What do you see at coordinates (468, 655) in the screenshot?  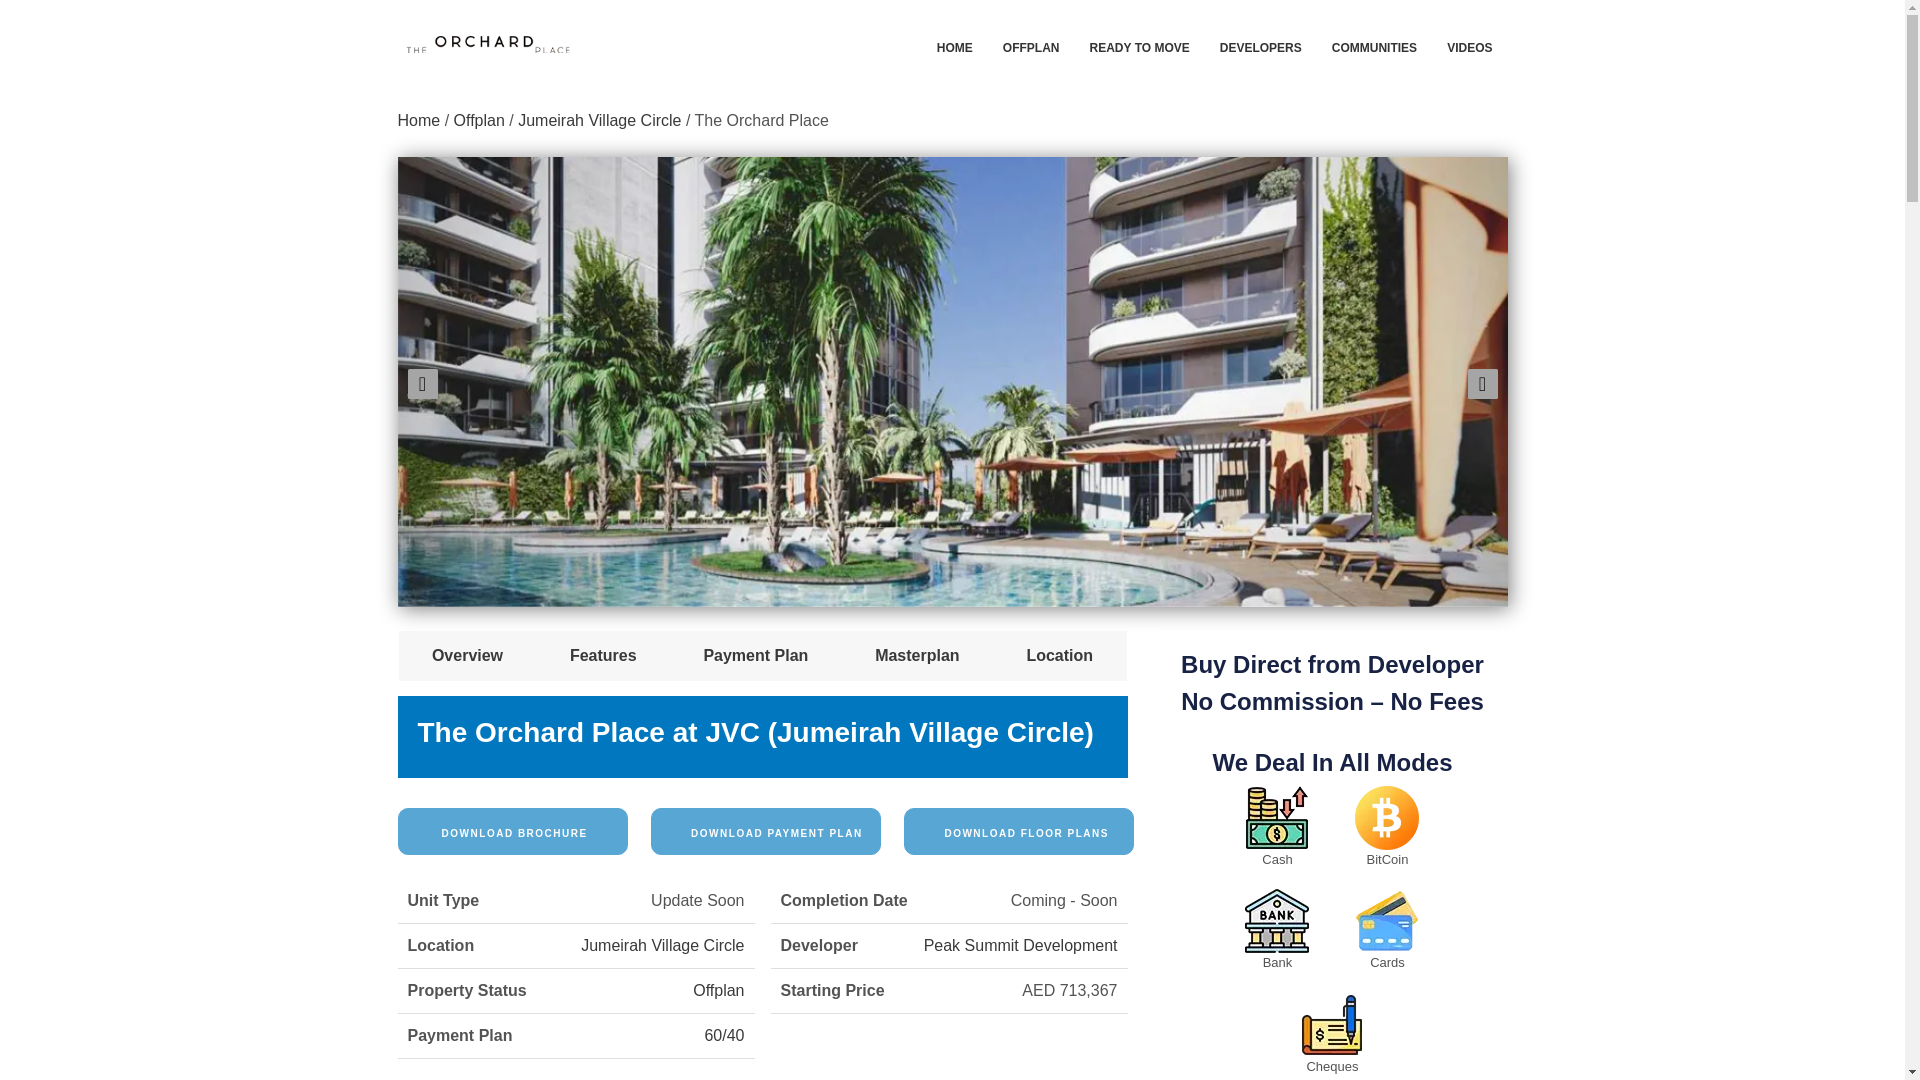 I see `Overview` at bounding box center [468, 655].